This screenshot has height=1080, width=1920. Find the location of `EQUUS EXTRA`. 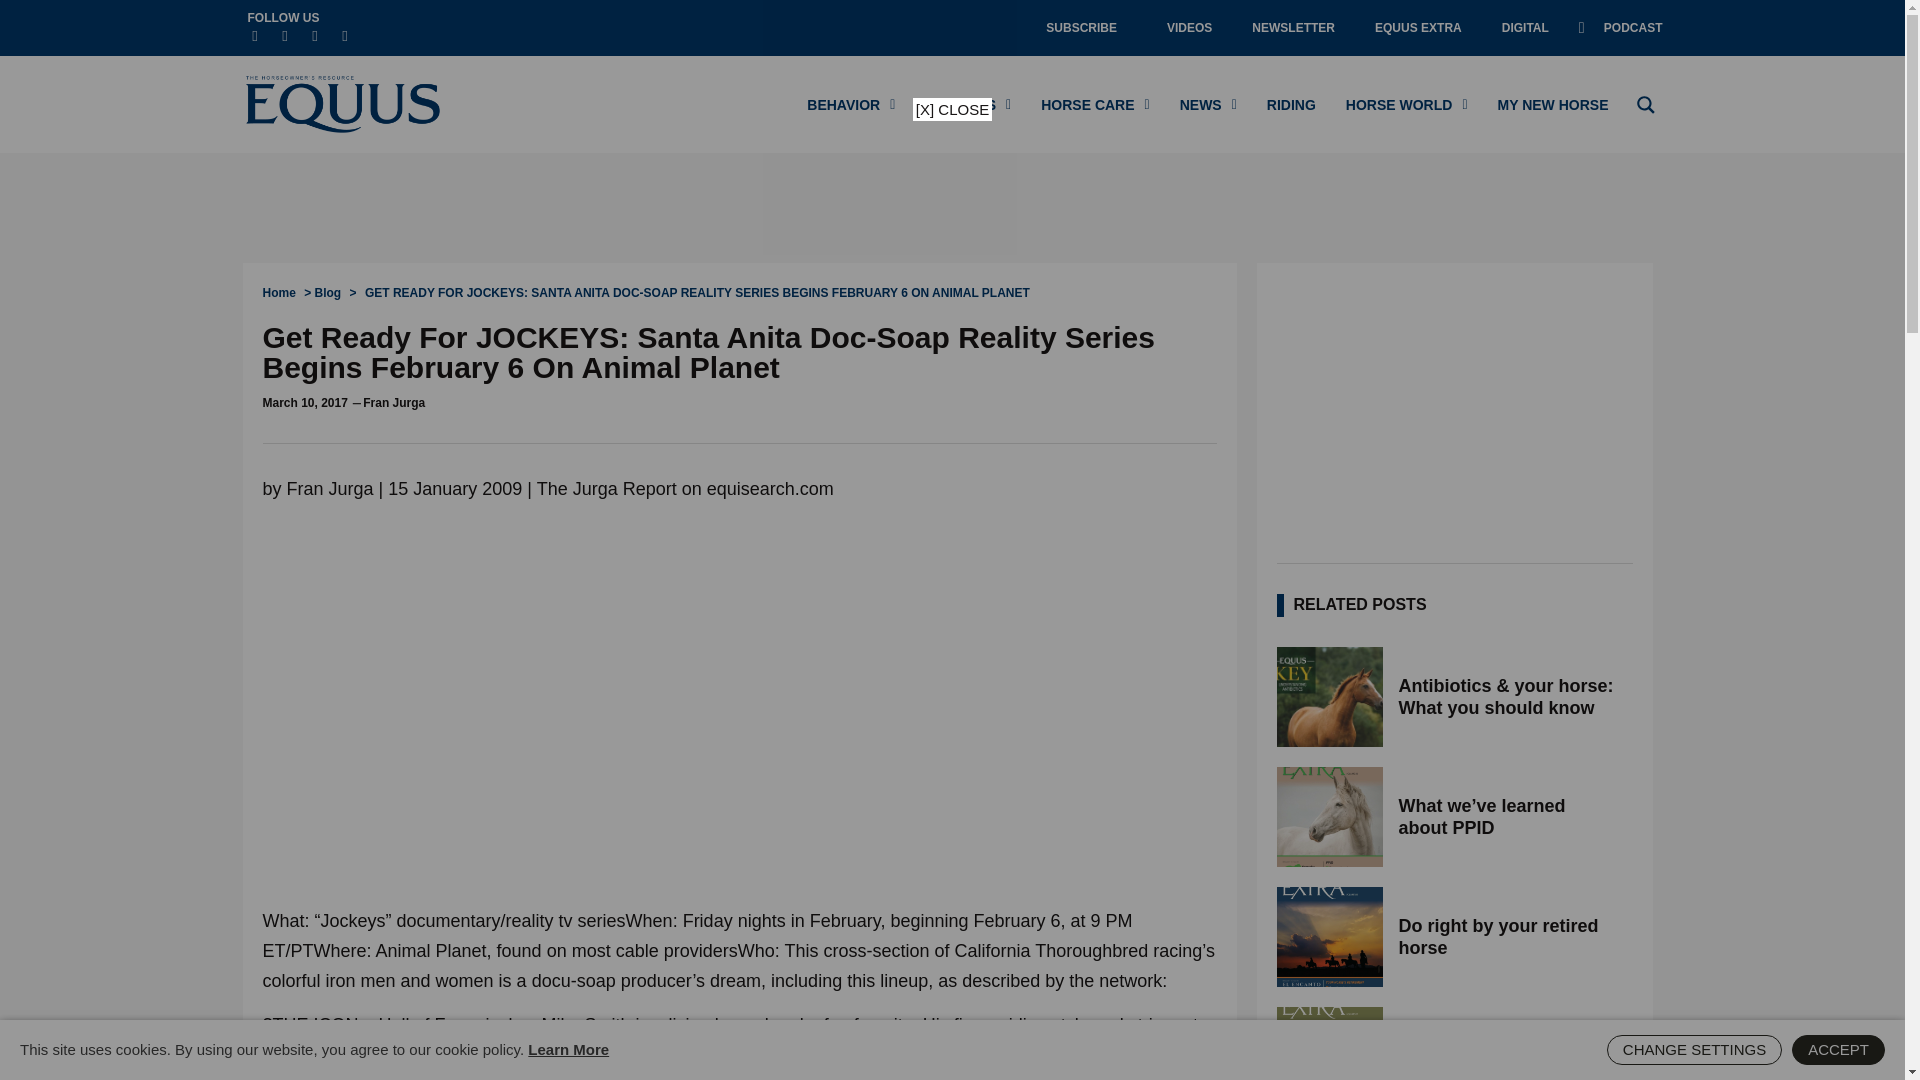

EQUUS EXTRA is located at coordinates (1418, 28).